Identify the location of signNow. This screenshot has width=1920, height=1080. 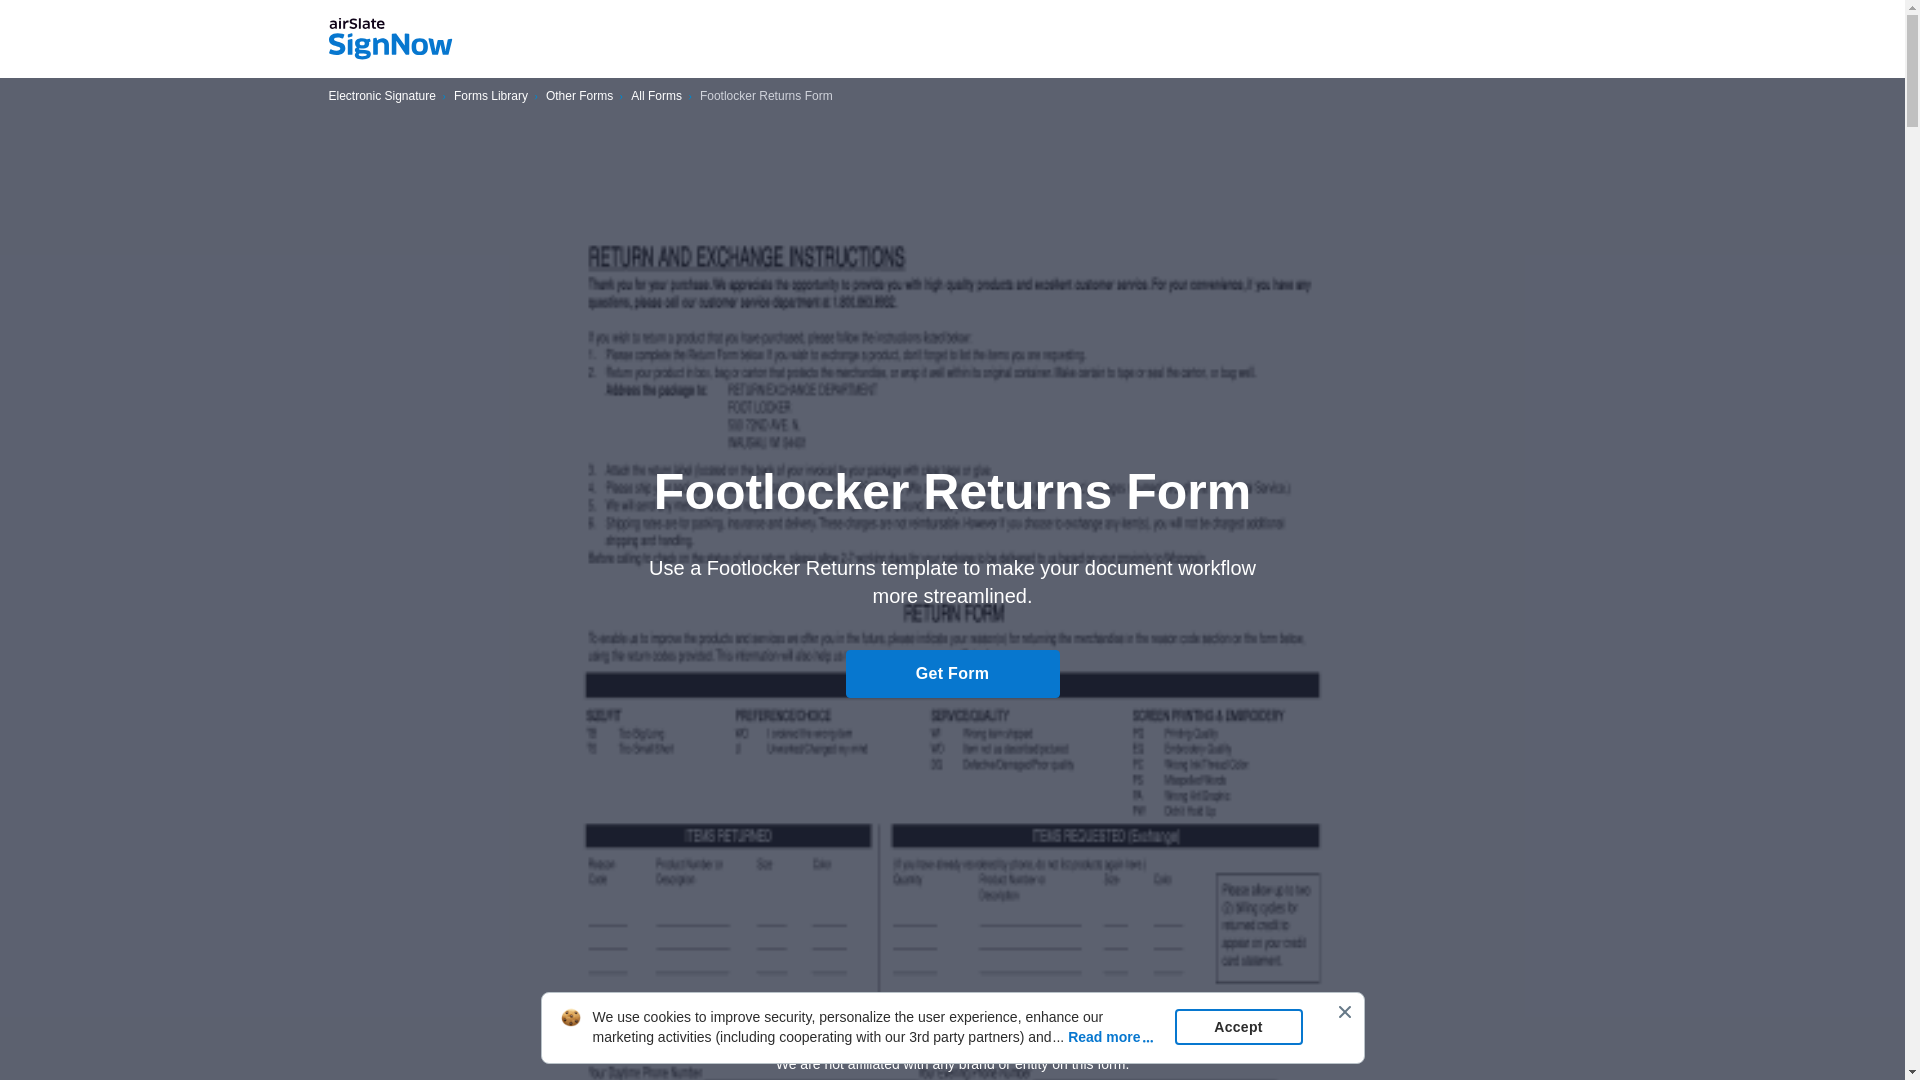
(390, 39).